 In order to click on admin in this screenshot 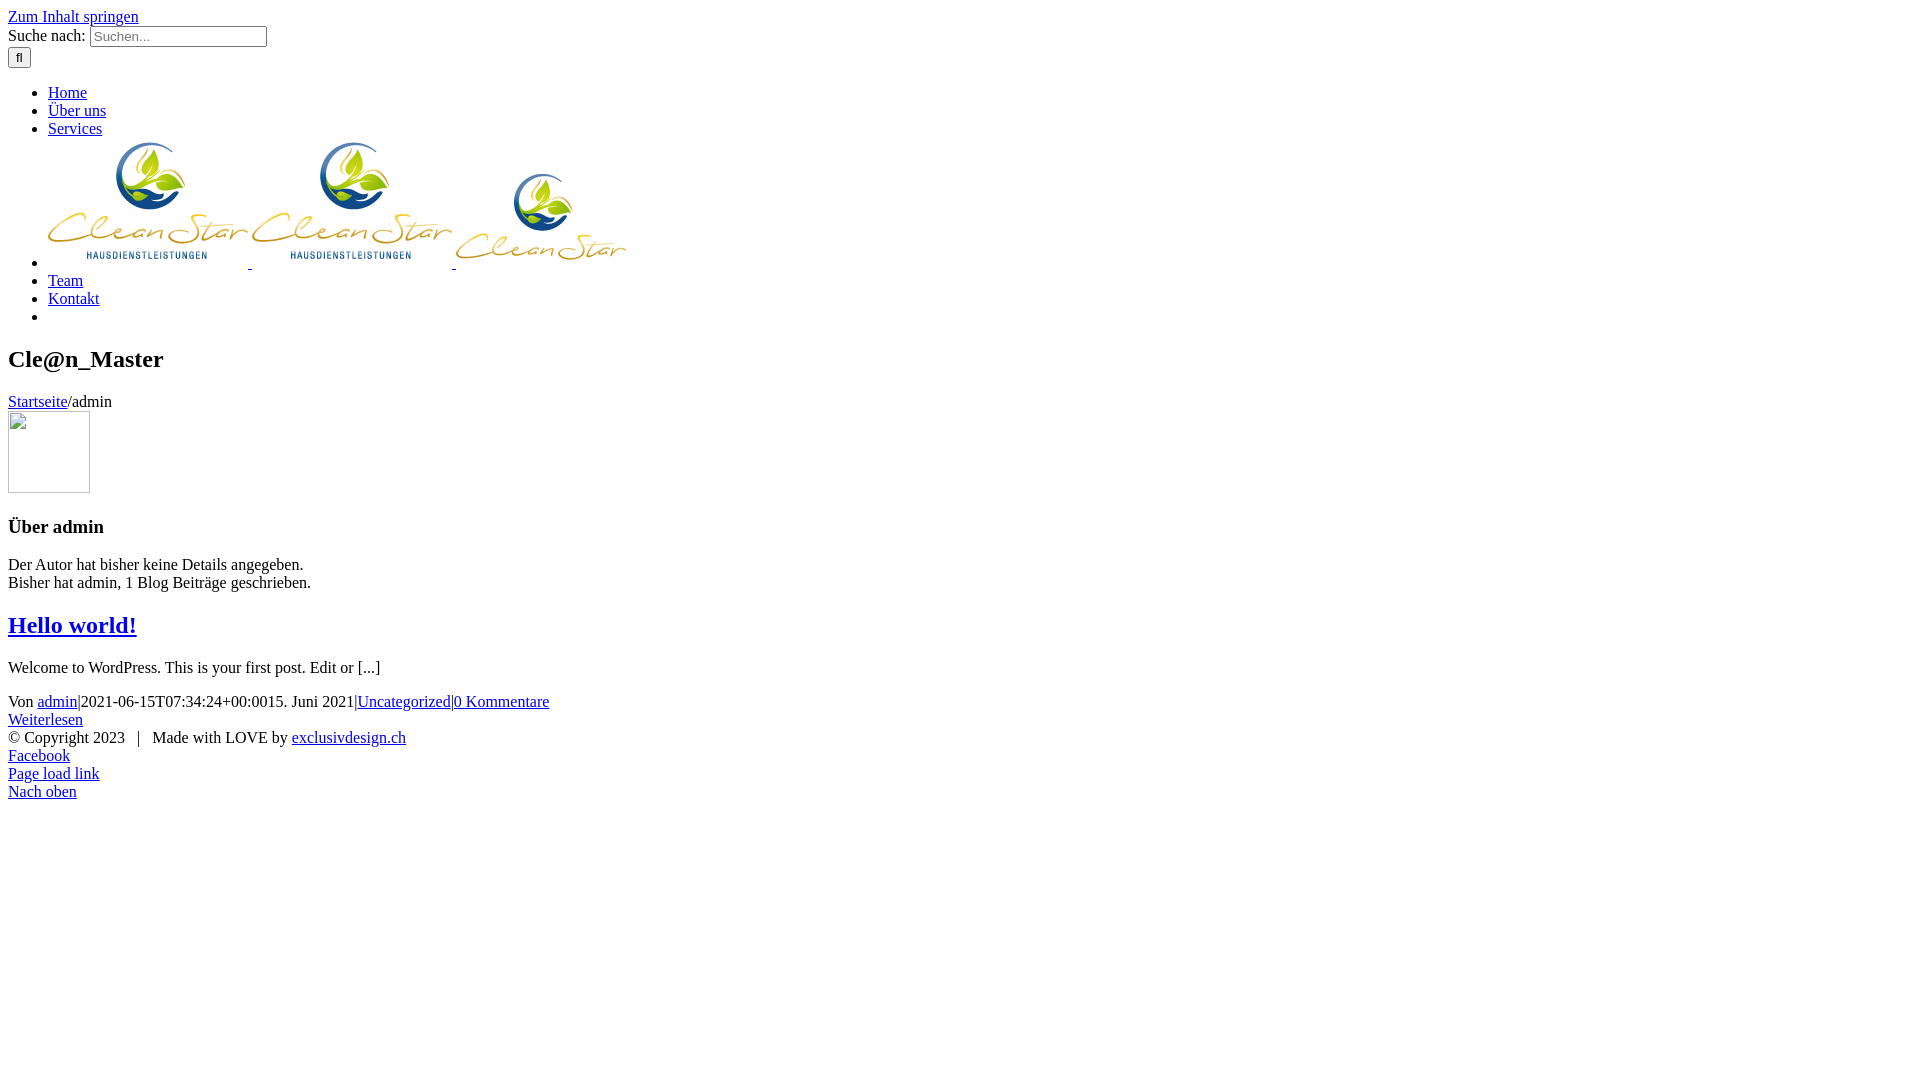, I will do `click(58, 702)`.